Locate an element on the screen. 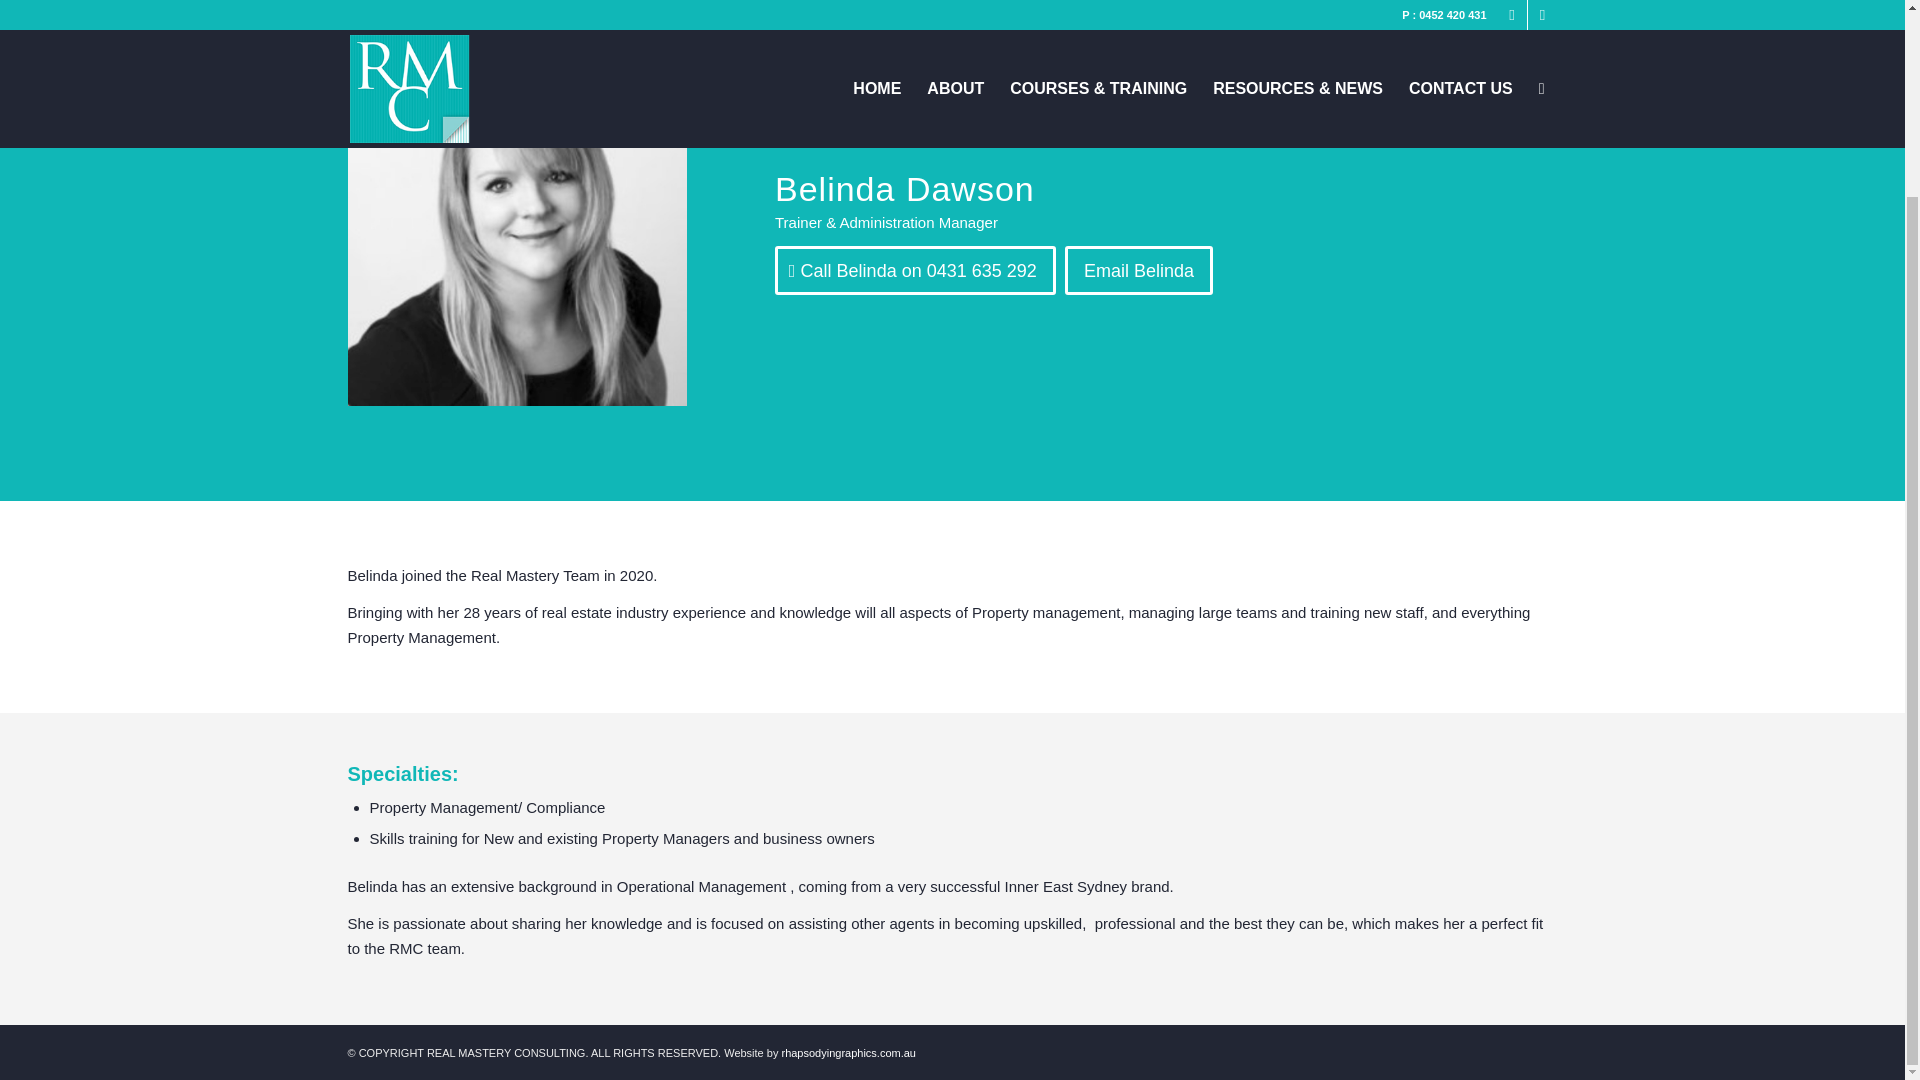 The width and height of the screenshot is (1920, 1080). Email Belinda is located at coordinates (1139, 270).